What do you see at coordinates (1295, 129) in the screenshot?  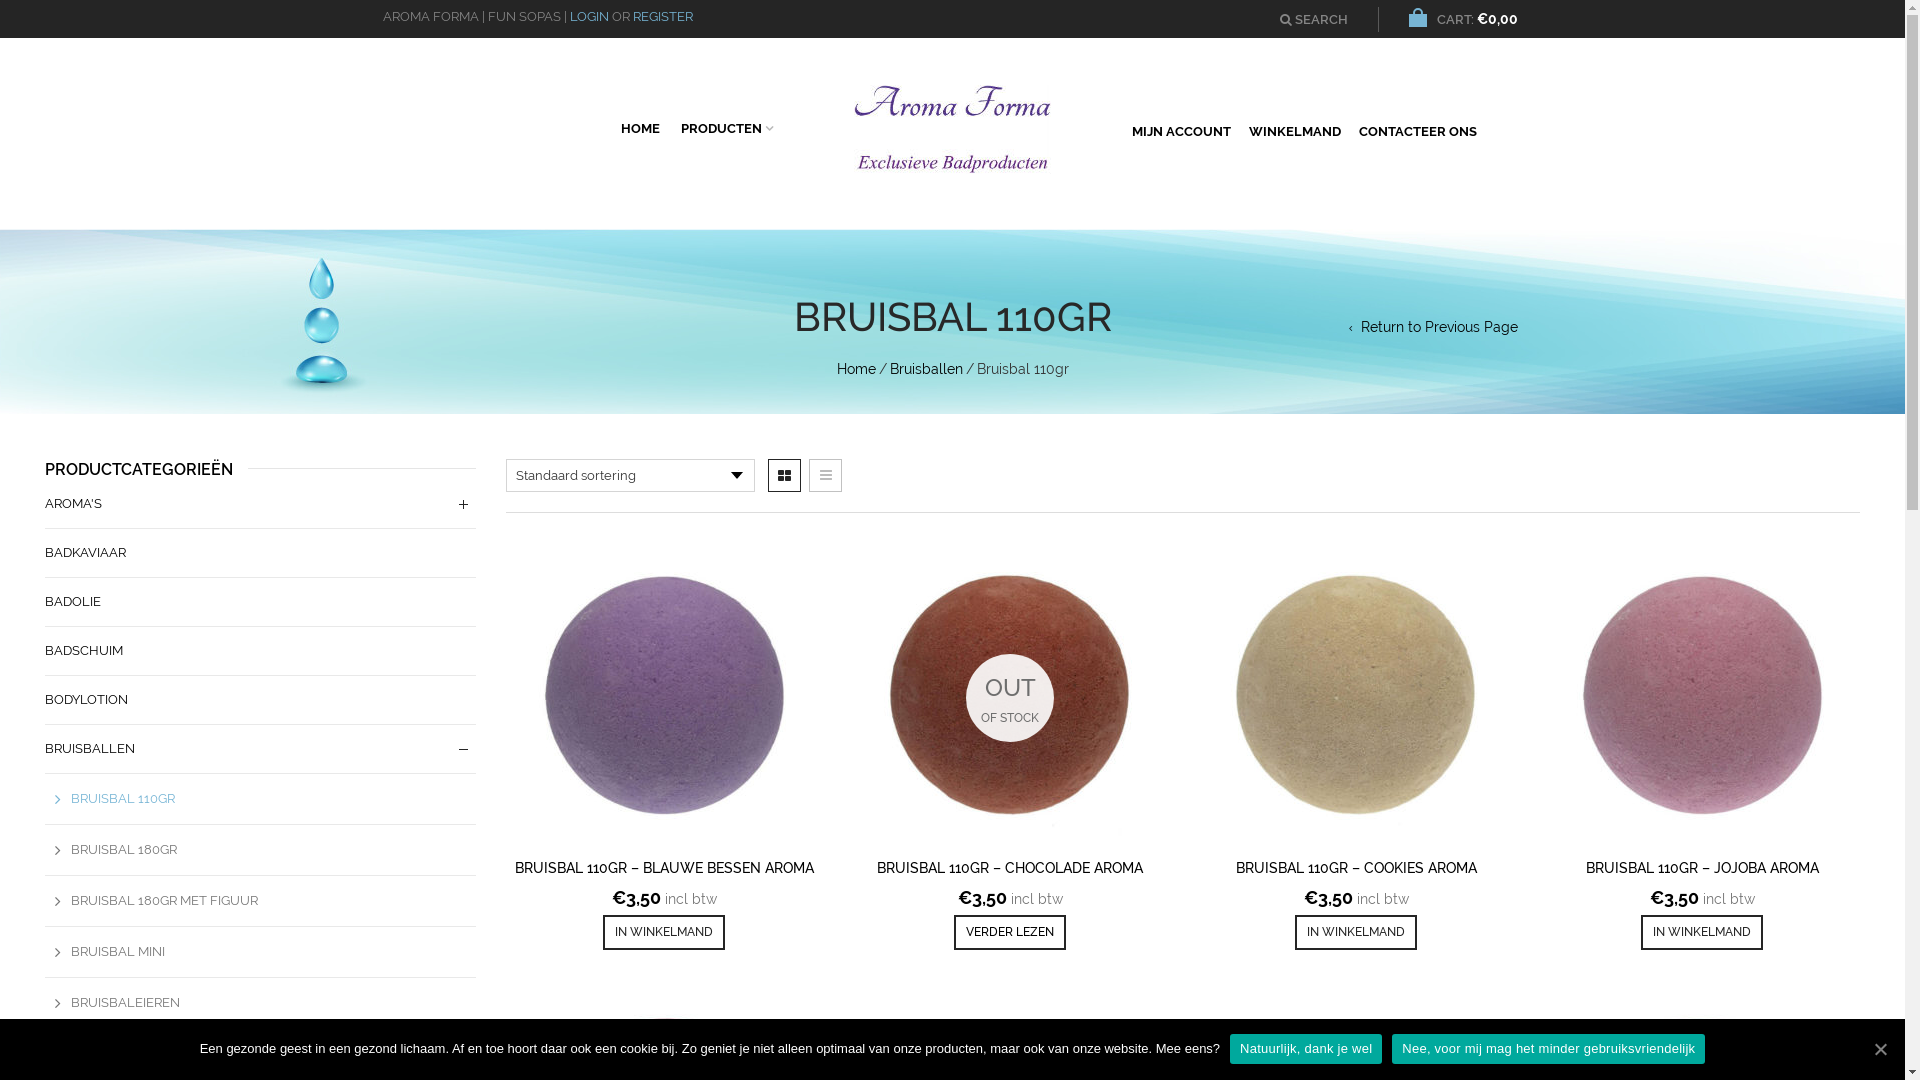 I see `WINKELMAND` at bounding box center [1295, 129].